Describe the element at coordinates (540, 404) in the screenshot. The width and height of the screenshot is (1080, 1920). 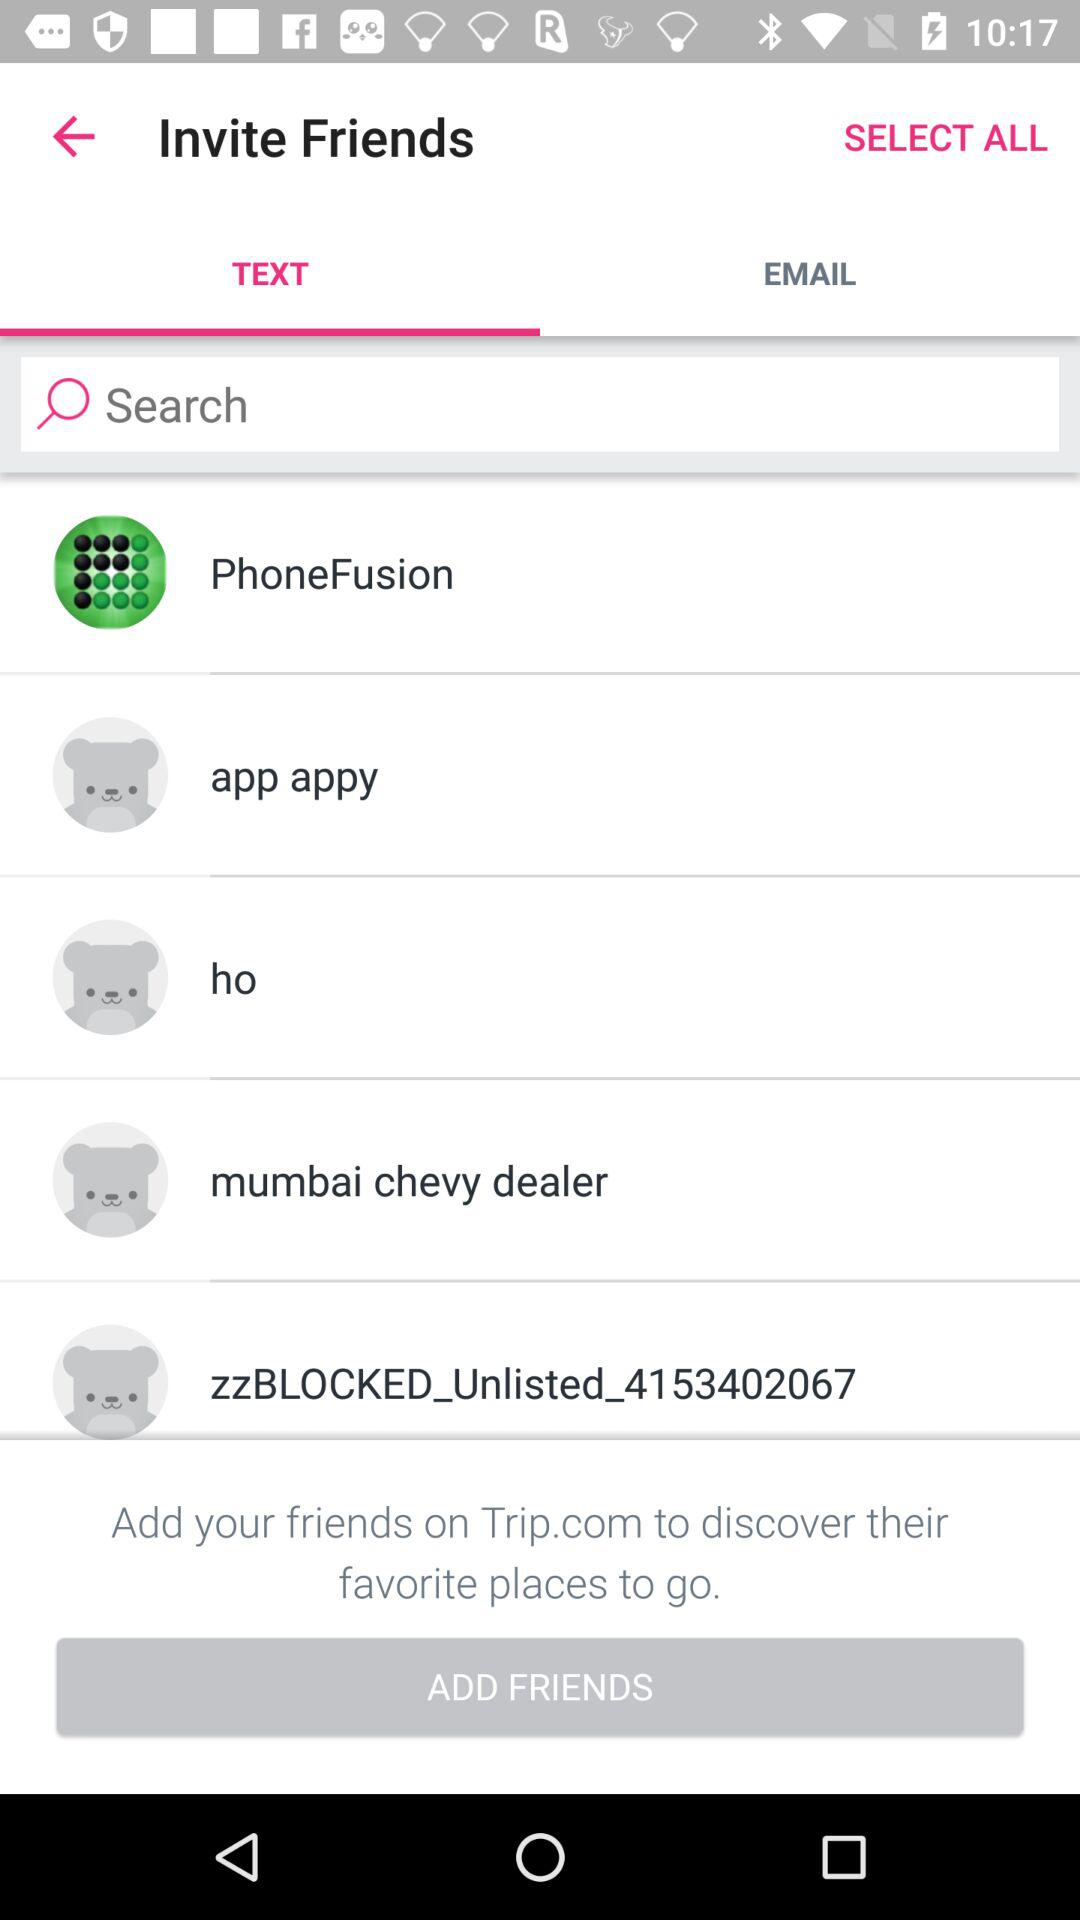
I see `enter search terms` at that location.